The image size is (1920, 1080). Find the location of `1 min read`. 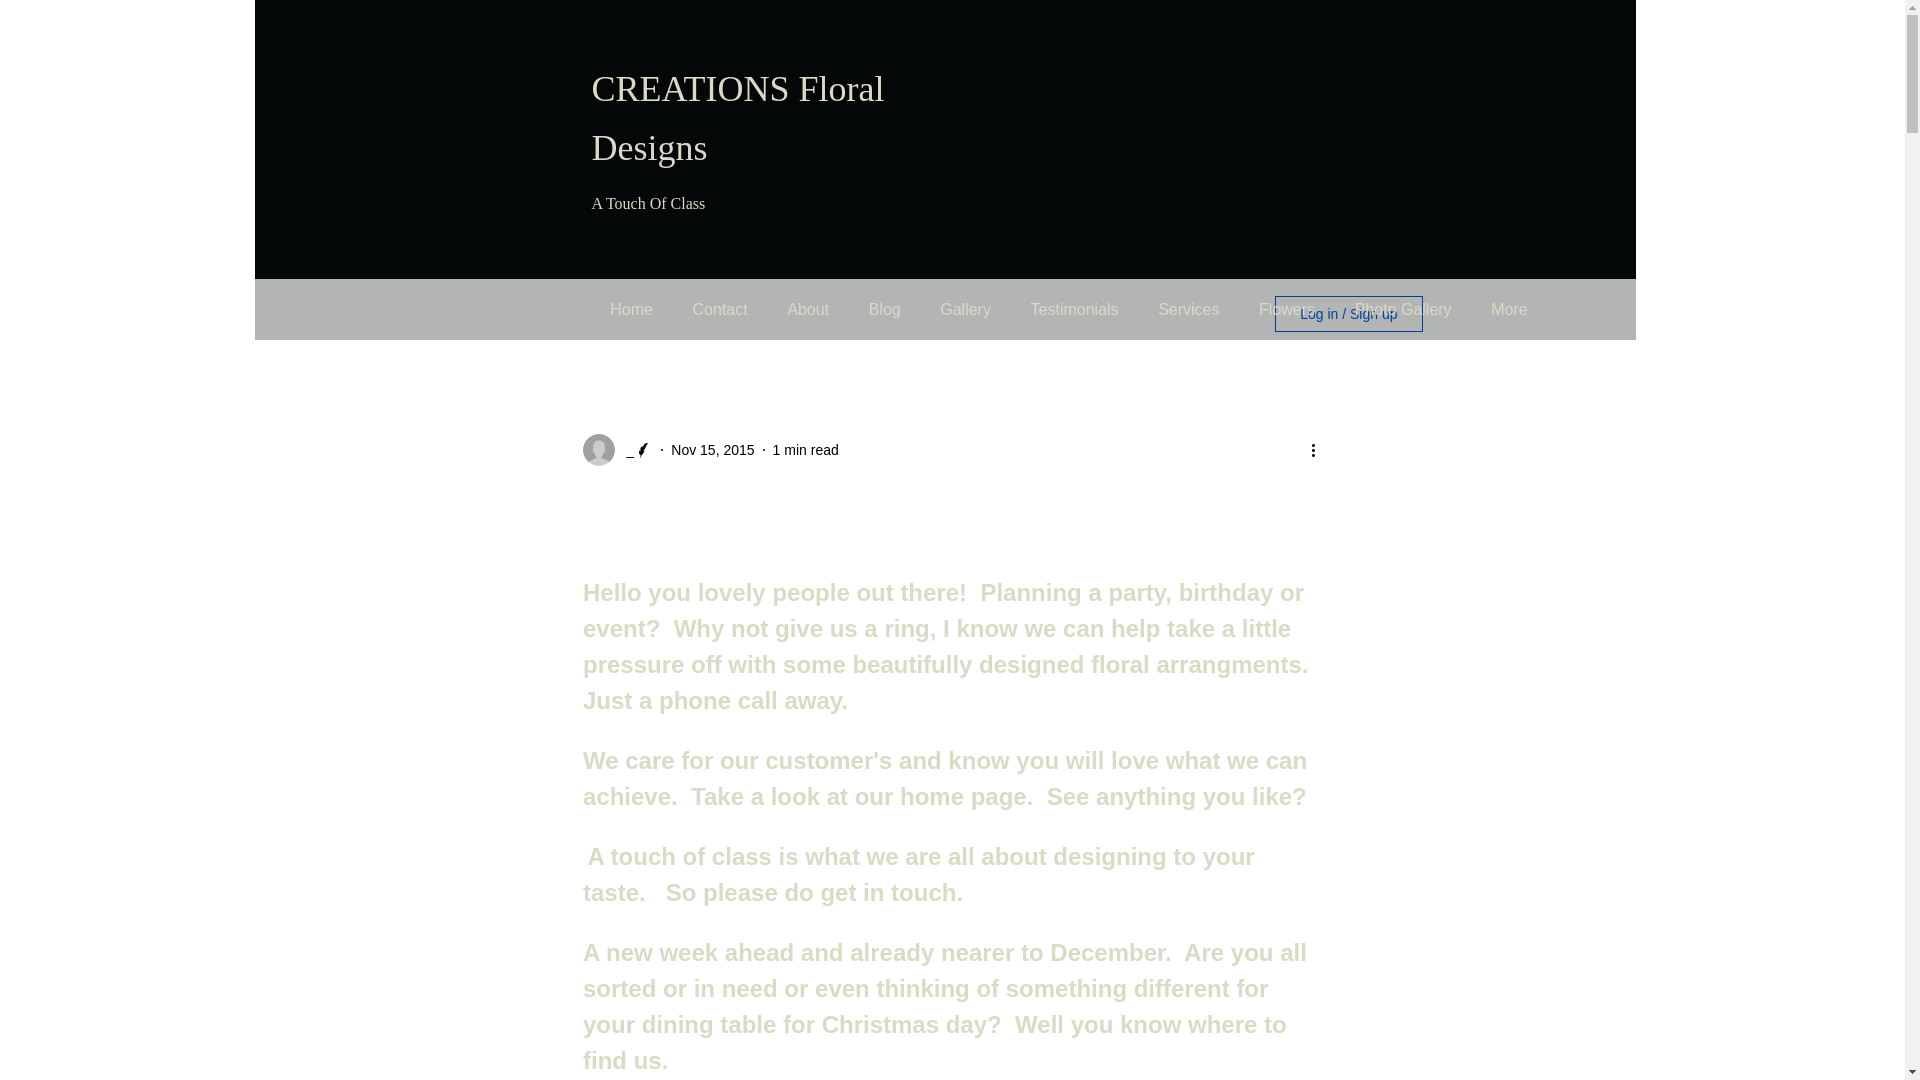

1 min read is located at coordinates (806, 449).